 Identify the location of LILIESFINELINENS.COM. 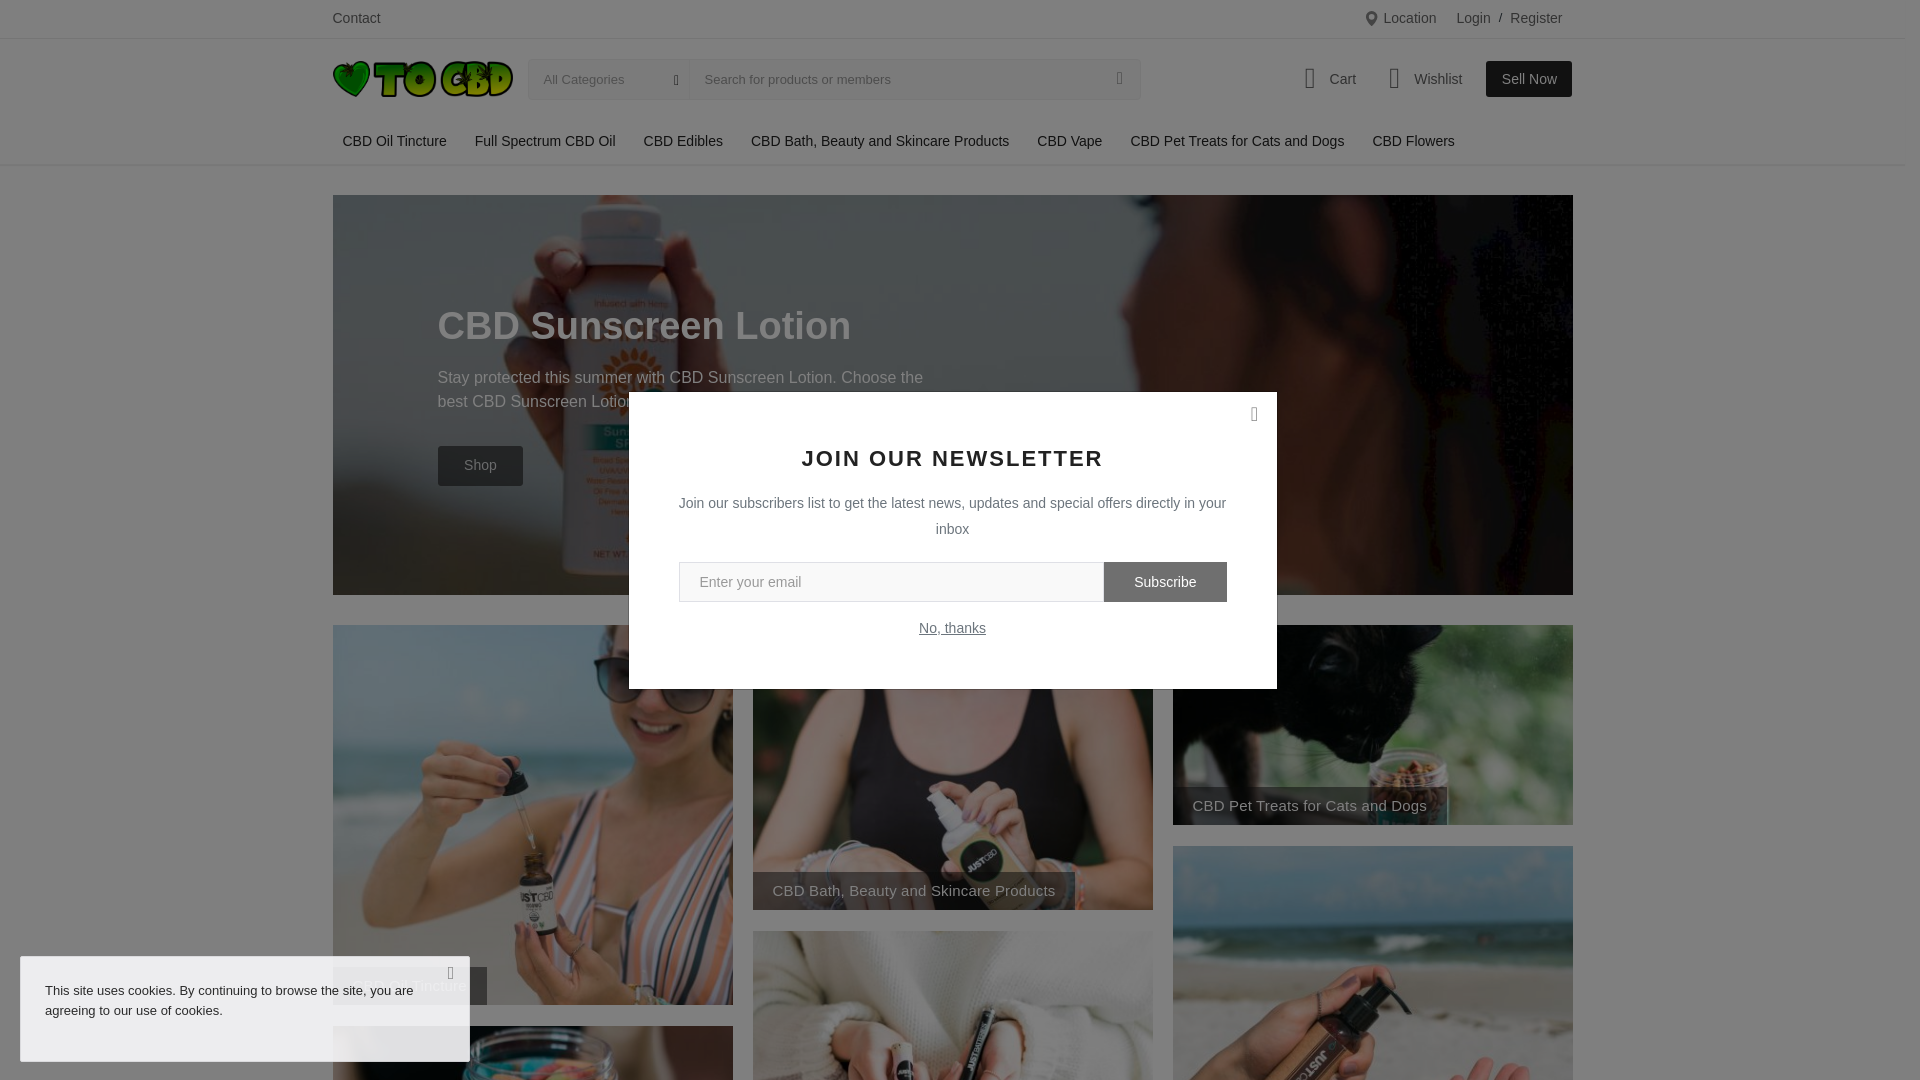
(549, 37).